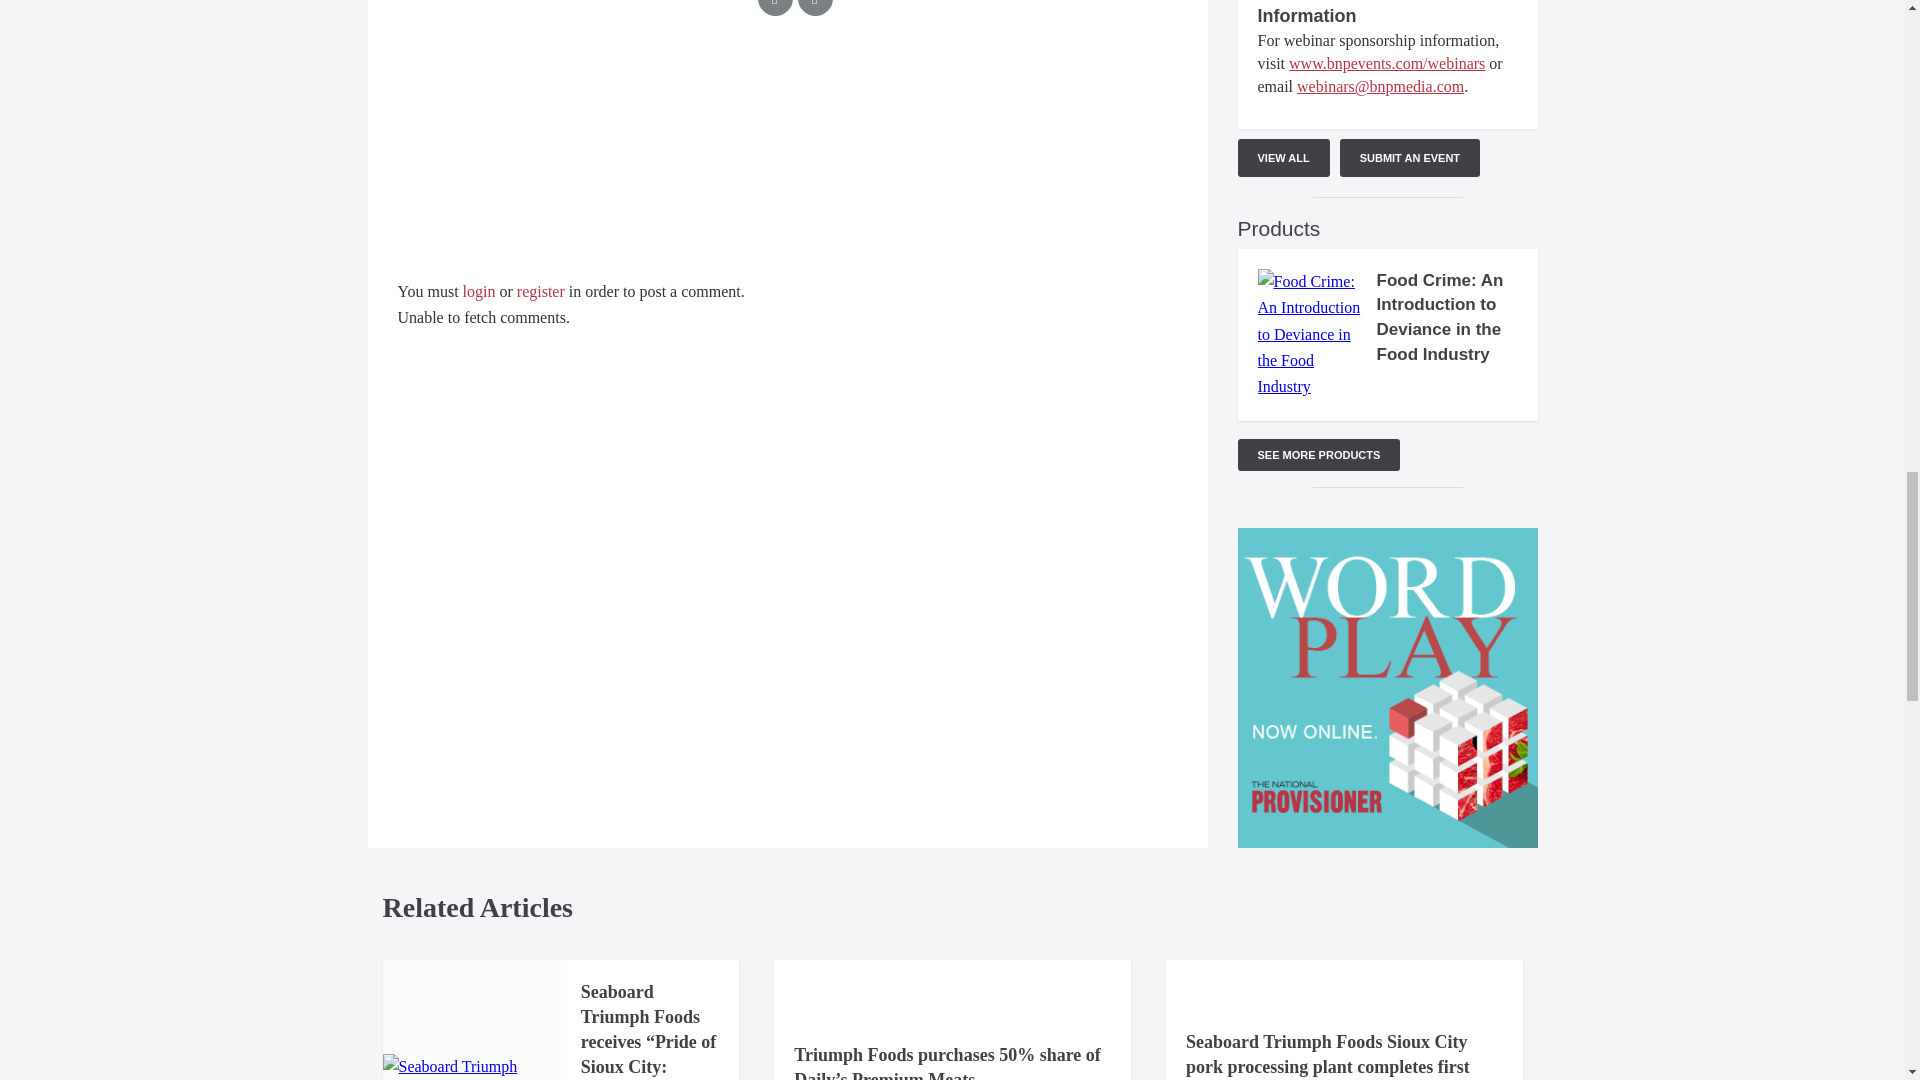 The image size is (1920, 1080). Describe the element at coordinates (788, 154) in the screenshot. I see `Interaction questions` at that location.